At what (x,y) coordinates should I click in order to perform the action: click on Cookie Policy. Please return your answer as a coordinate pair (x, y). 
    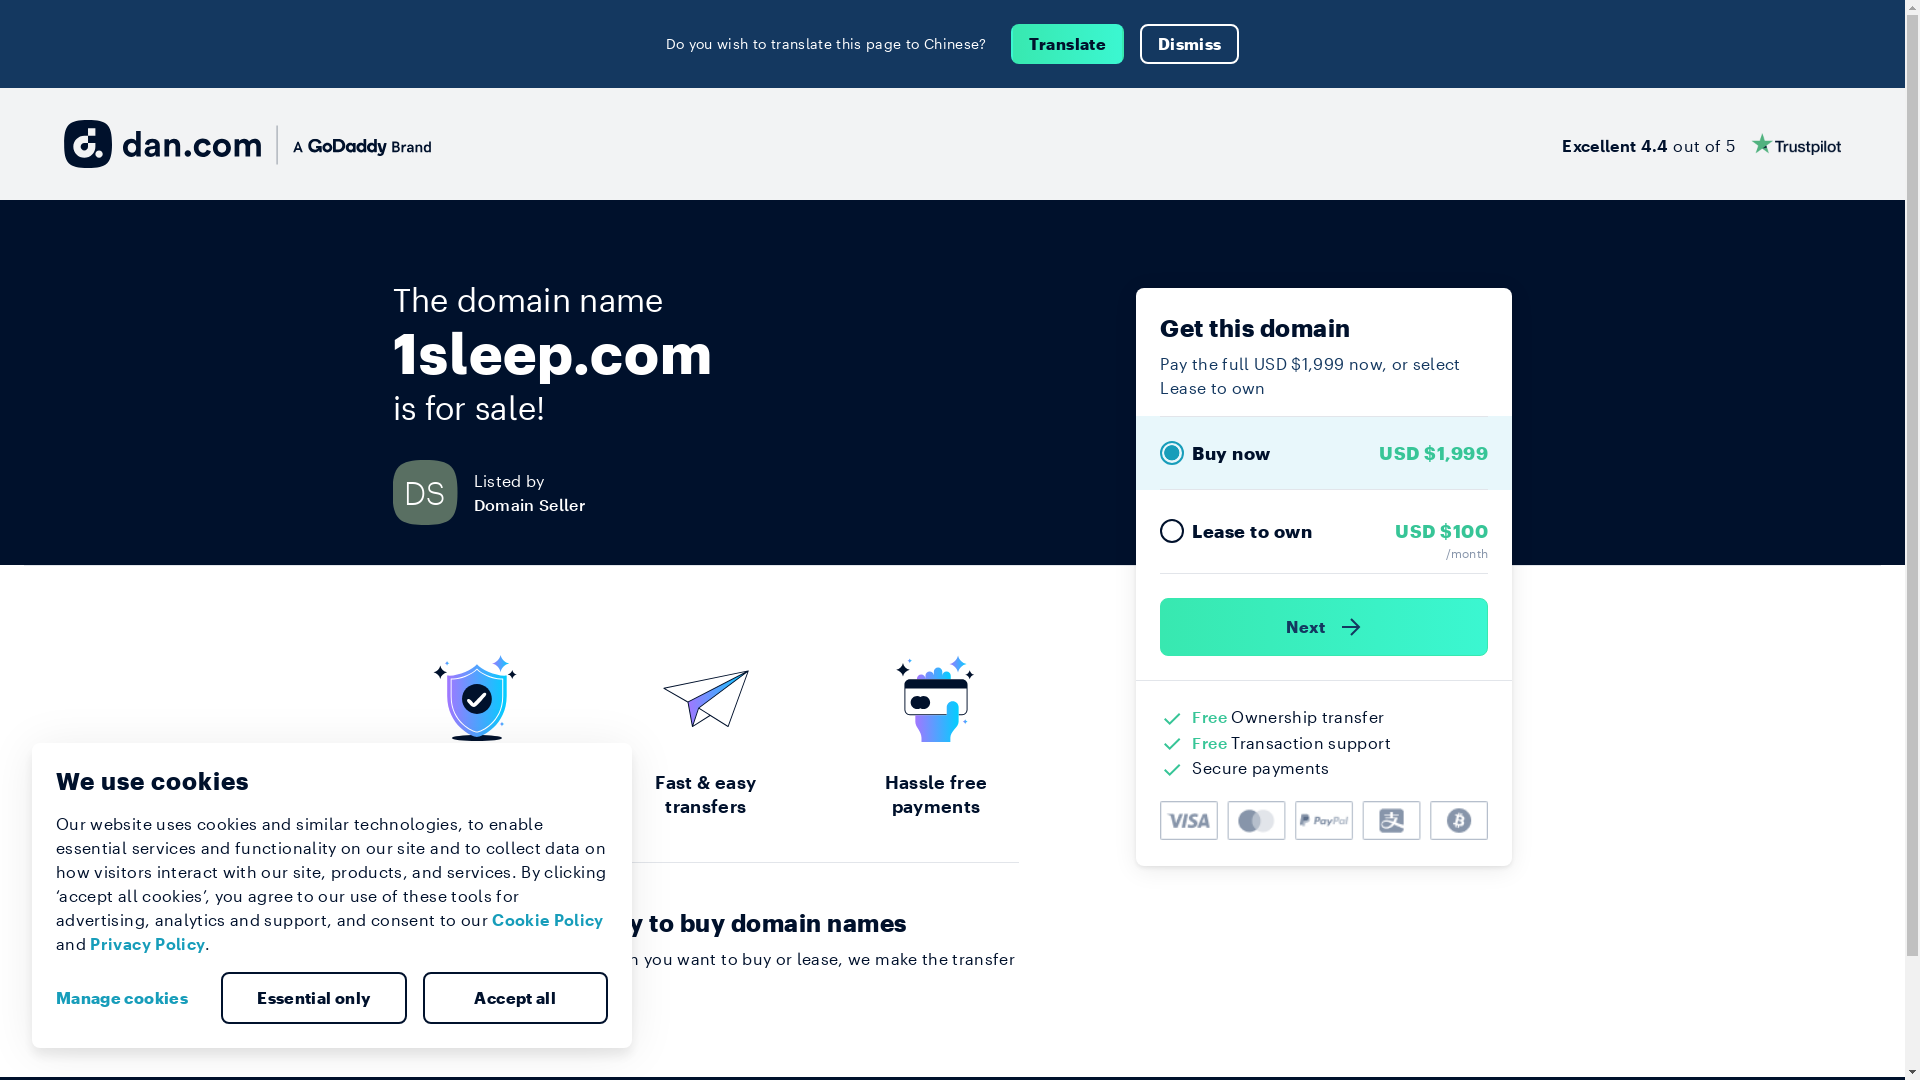
    Looking at the image, I should click on (548, 920).